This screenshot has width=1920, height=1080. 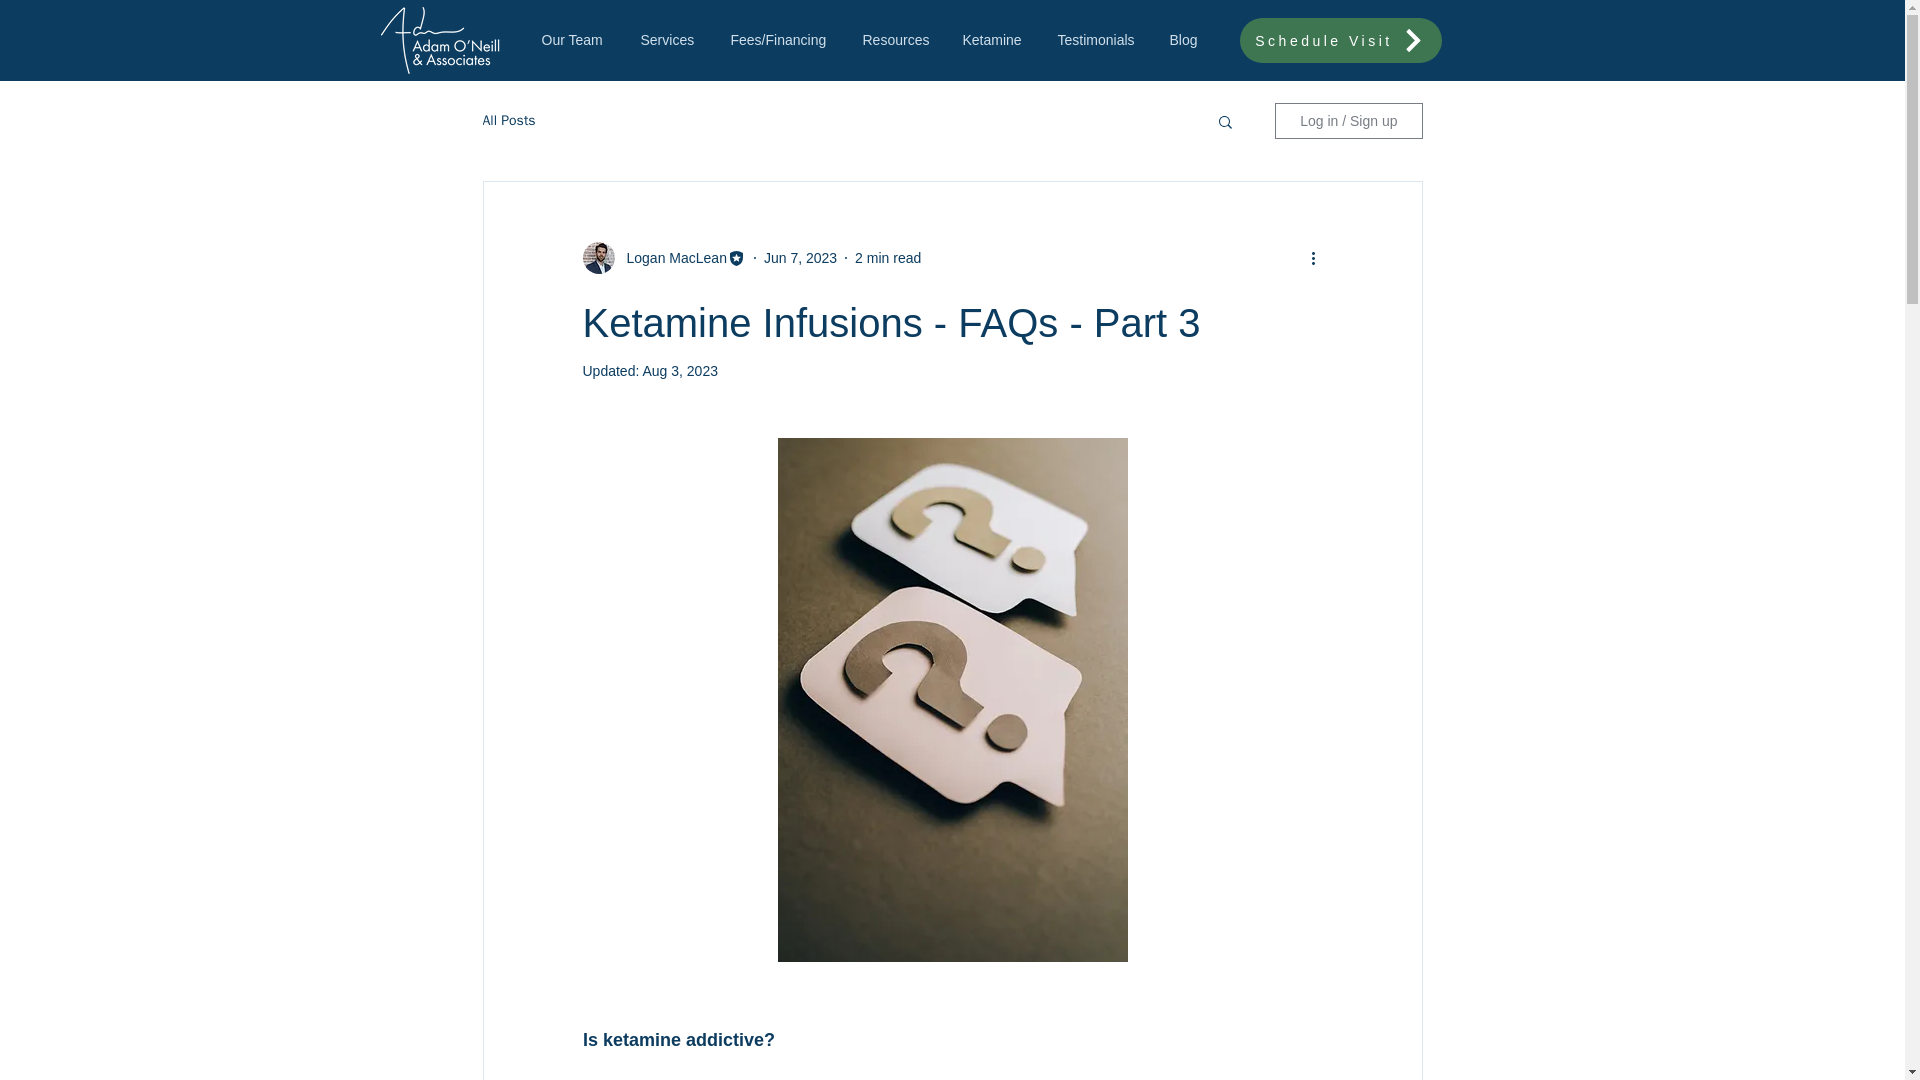 I want to click on All Posts, so click(x=508, y=120).